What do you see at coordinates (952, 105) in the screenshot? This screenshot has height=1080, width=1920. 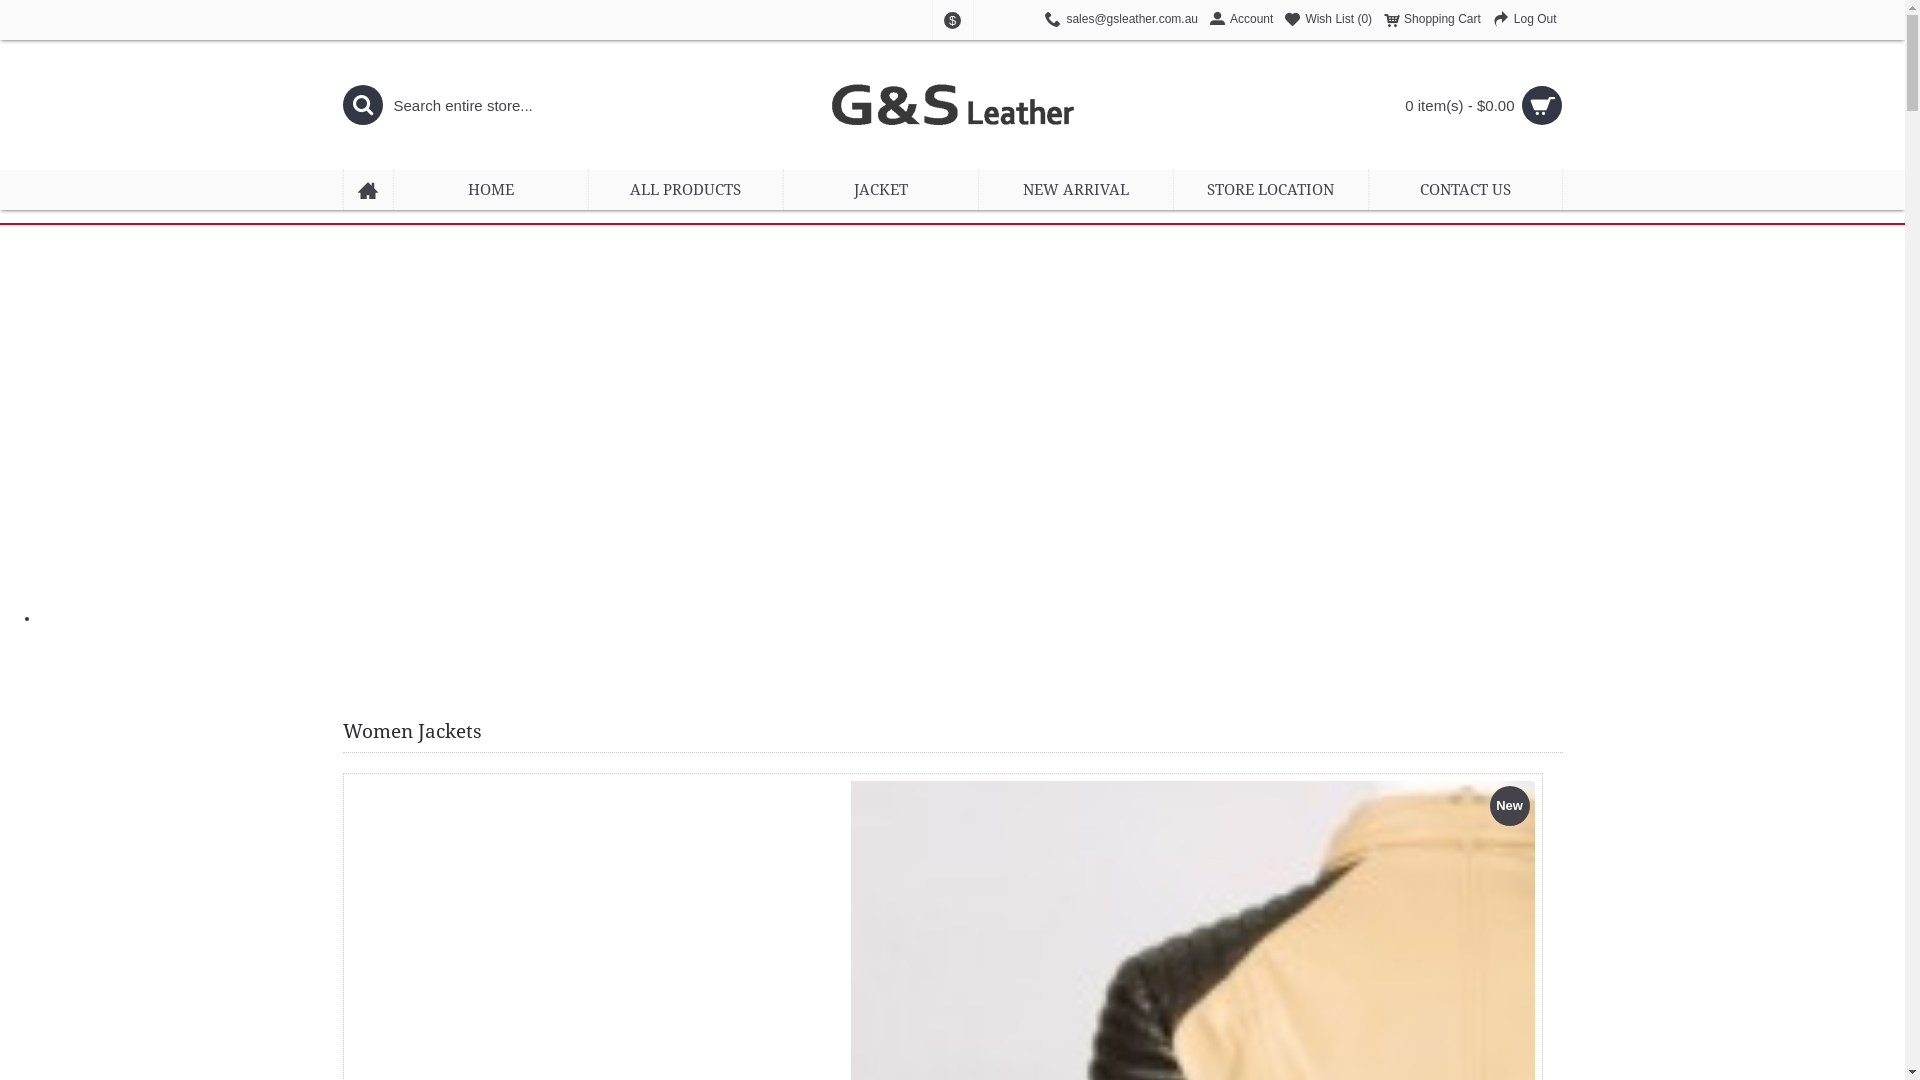 I see `G&S Leather` at bounding box center [952, 105].